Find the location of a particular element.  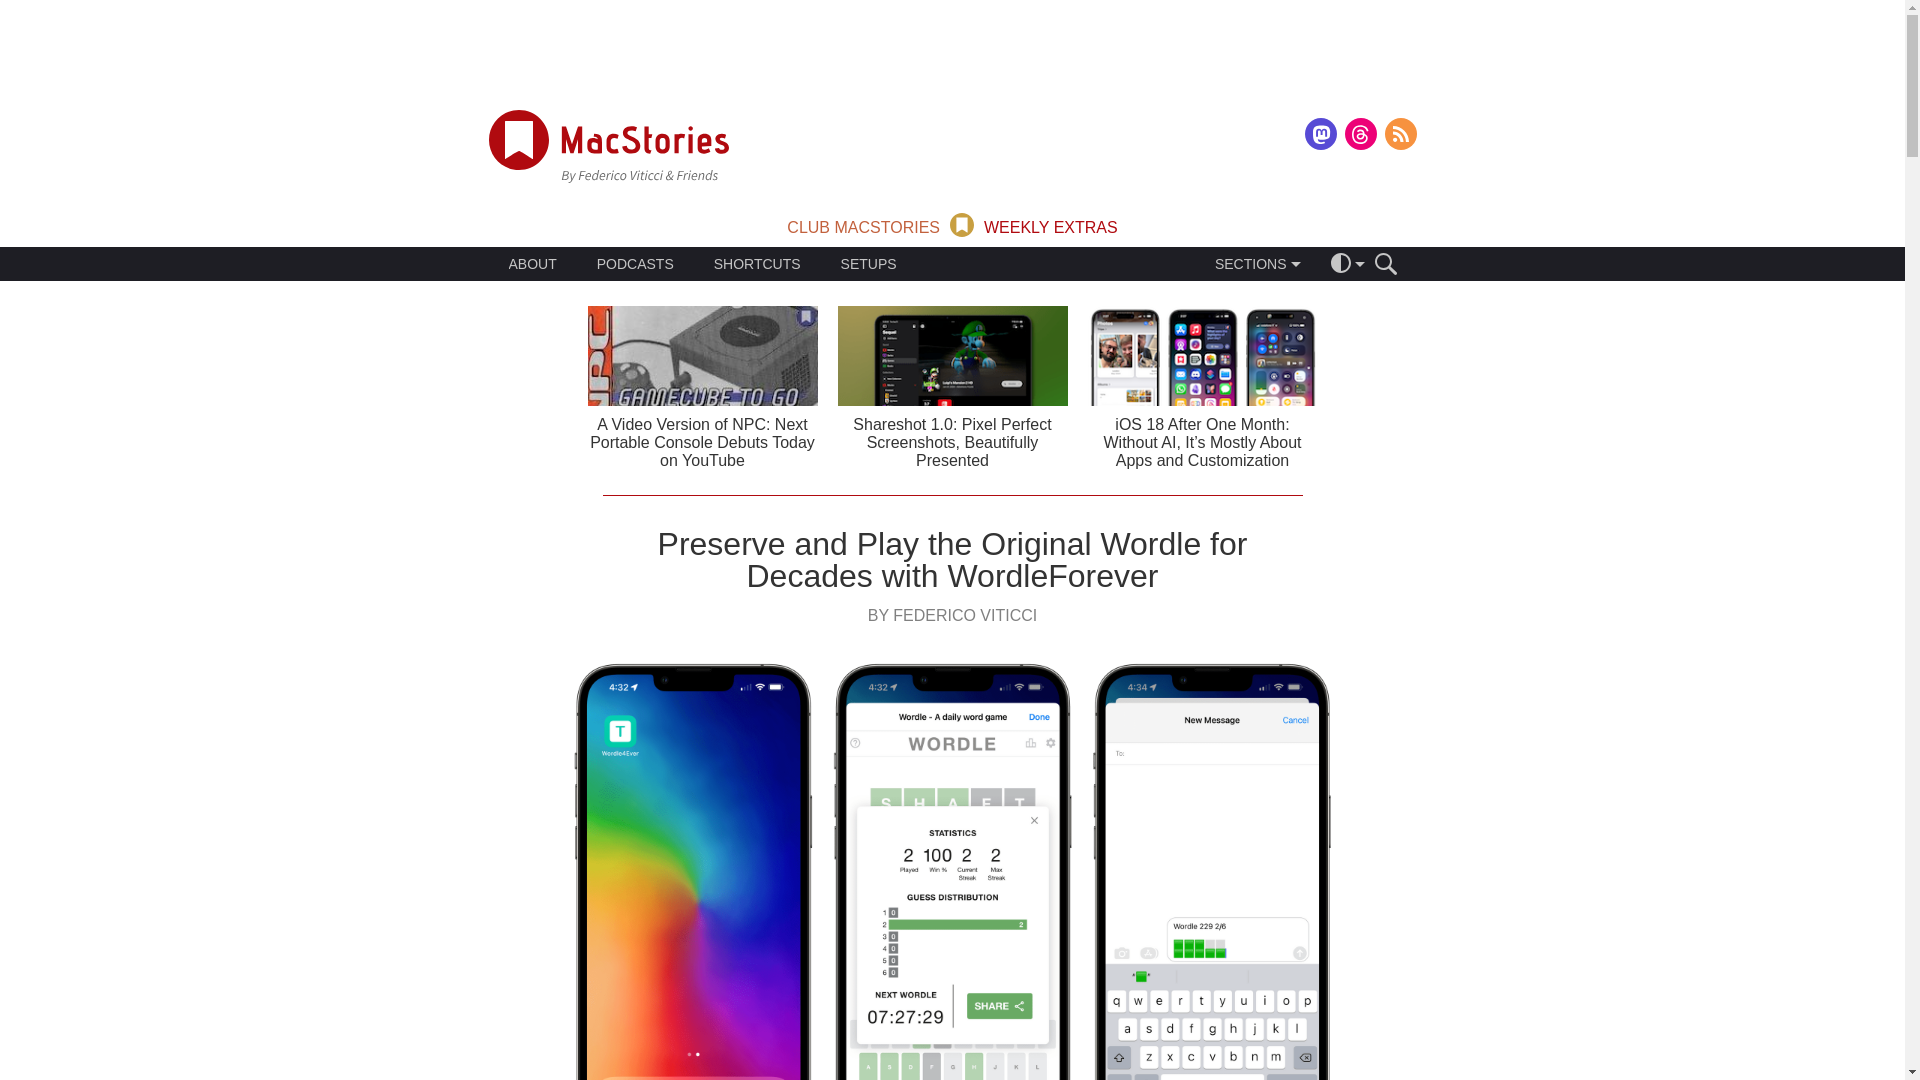

SHORTCUTS is located at coordinates (757, 264).